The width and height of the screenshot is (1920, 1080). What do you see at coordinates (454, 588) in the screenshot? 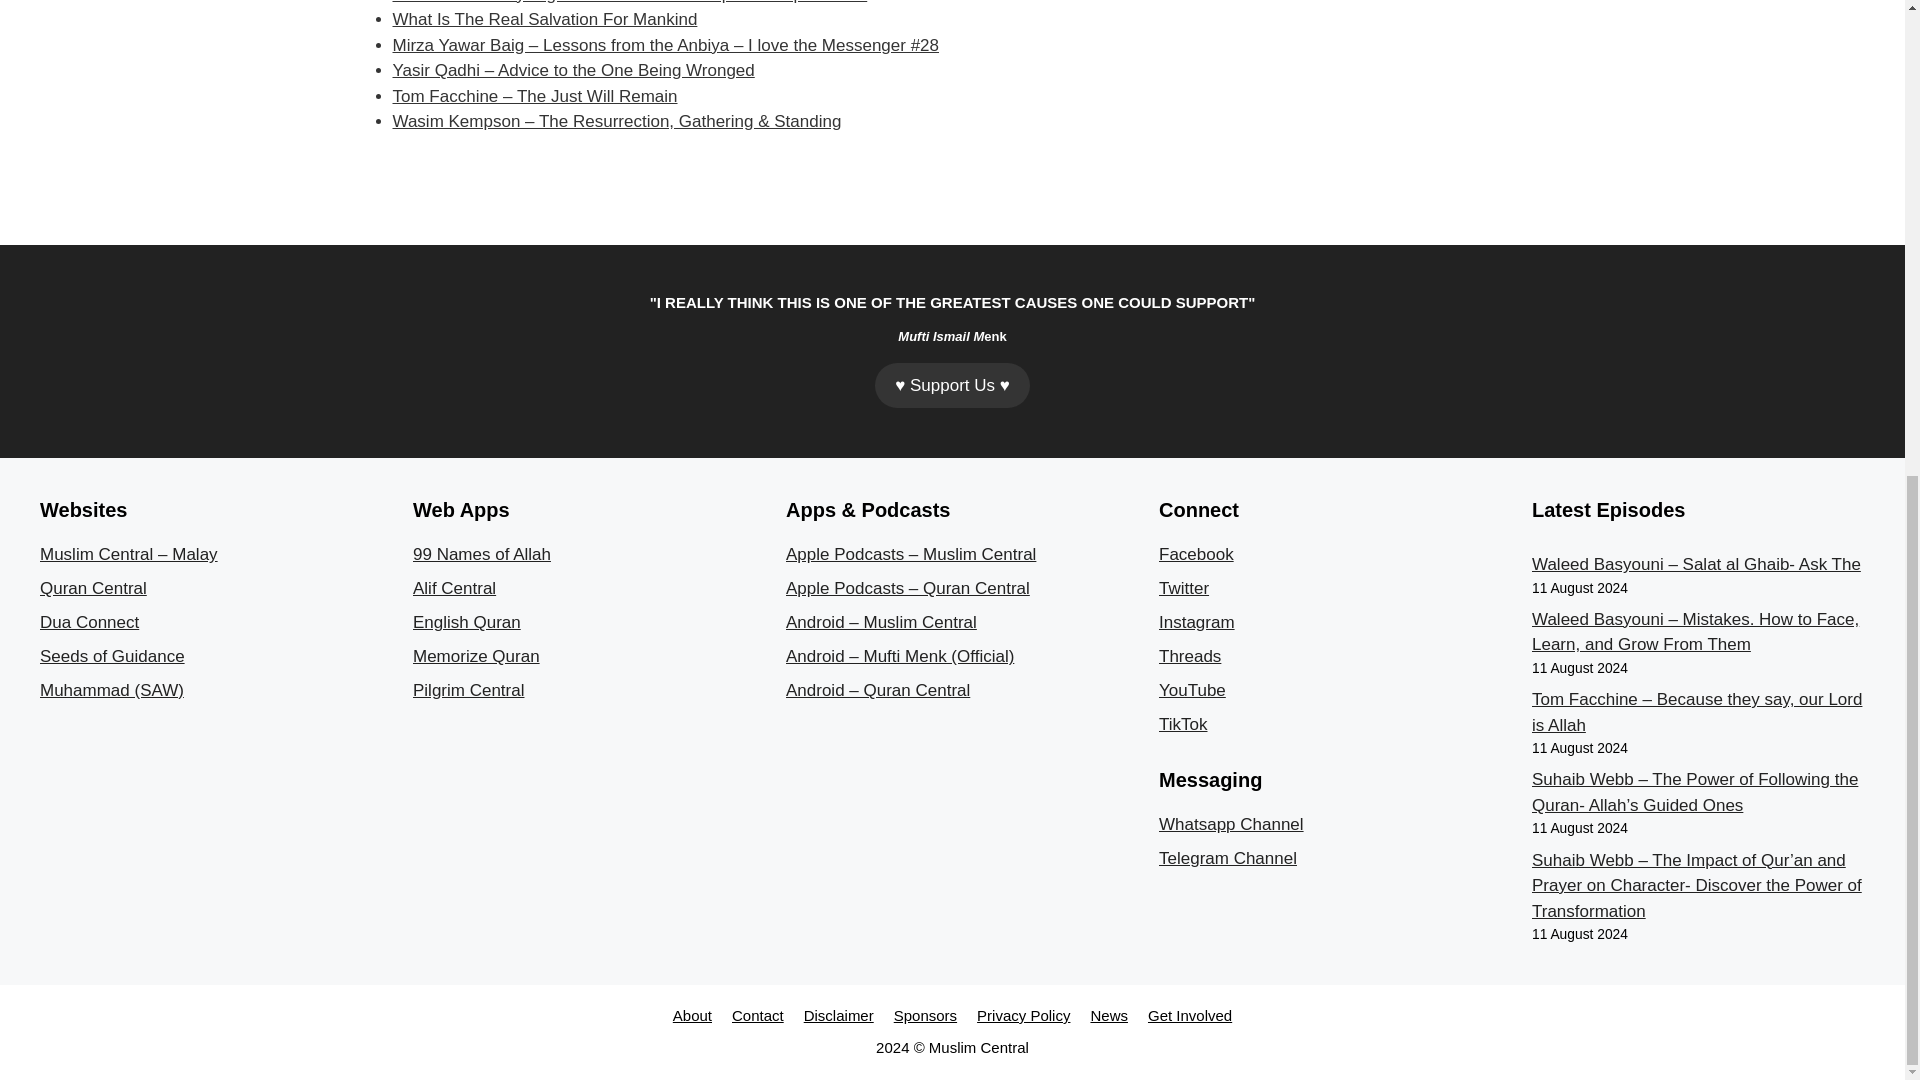
I see `Alif Central` at bounding box center [454, 588].